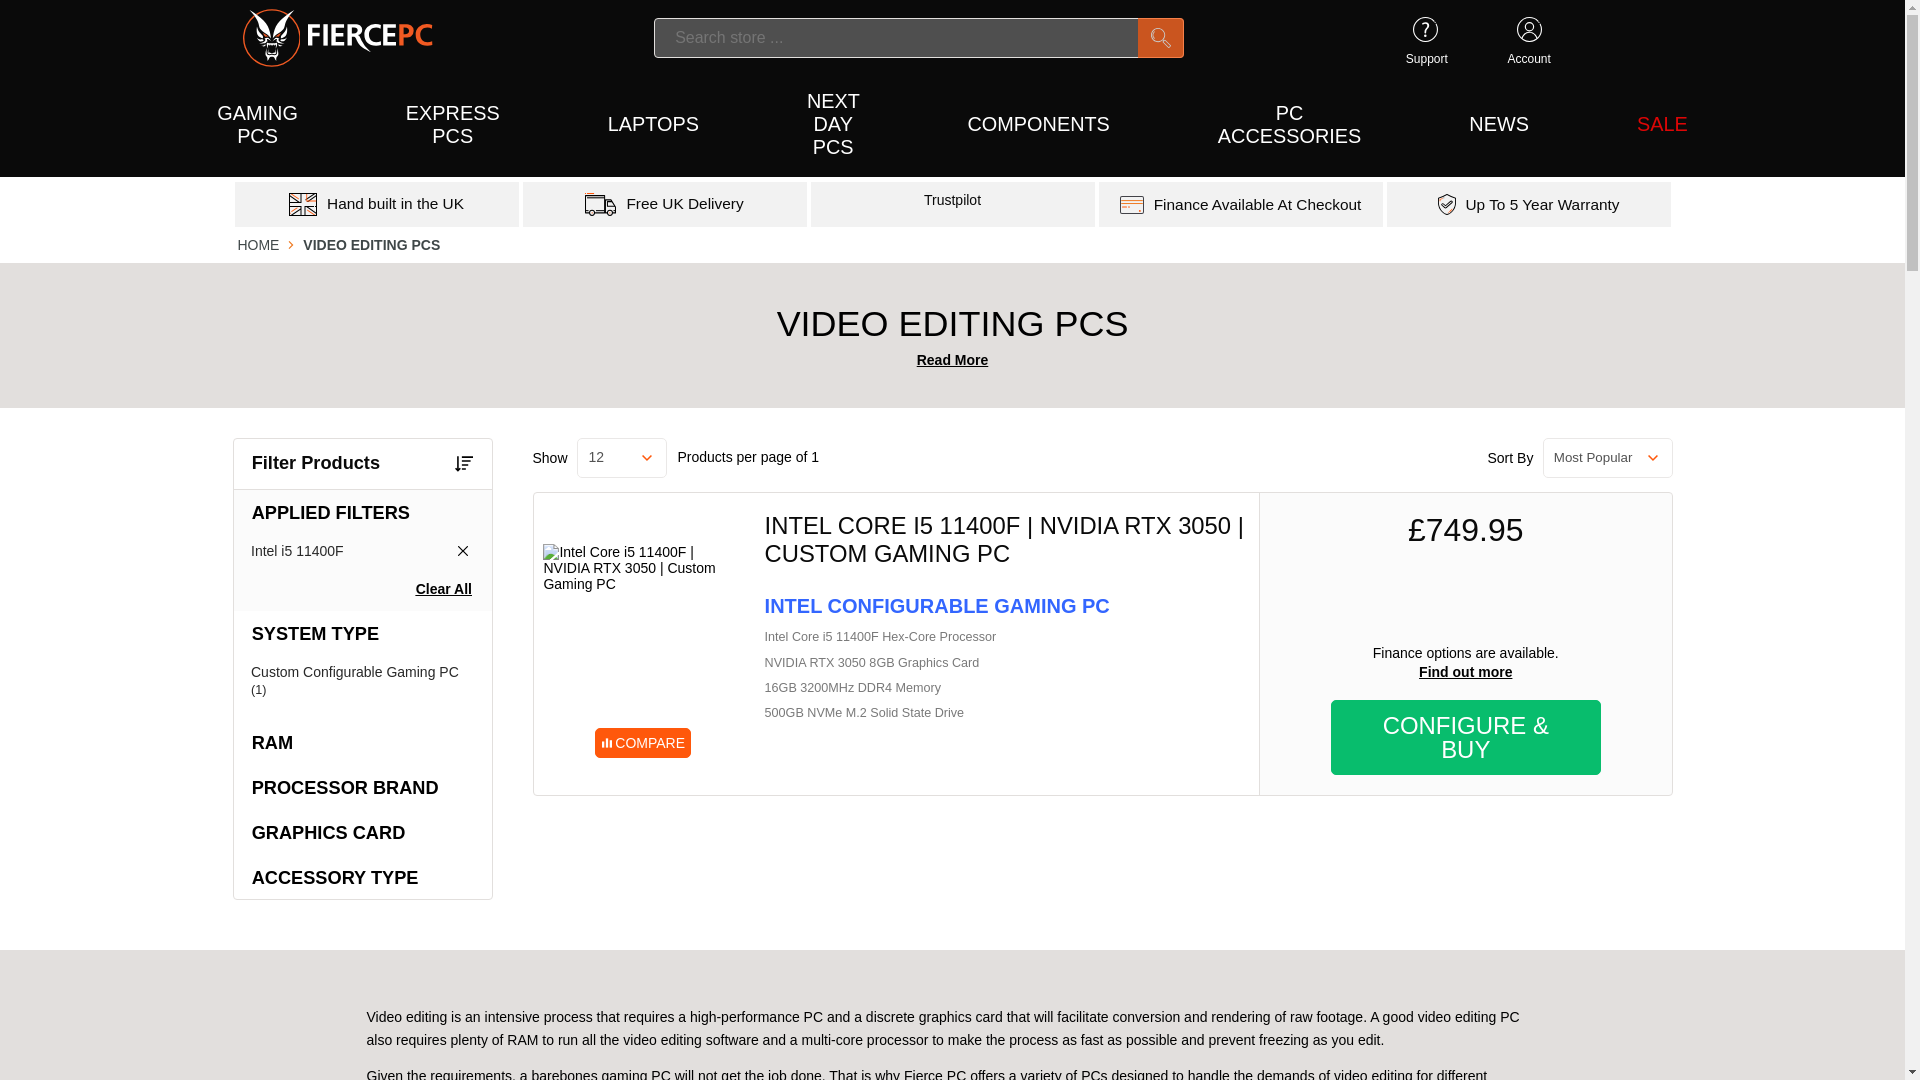 The width and height of the screenshot is (1920, 1080). I want to click on NEWS, so click(1498, 126).